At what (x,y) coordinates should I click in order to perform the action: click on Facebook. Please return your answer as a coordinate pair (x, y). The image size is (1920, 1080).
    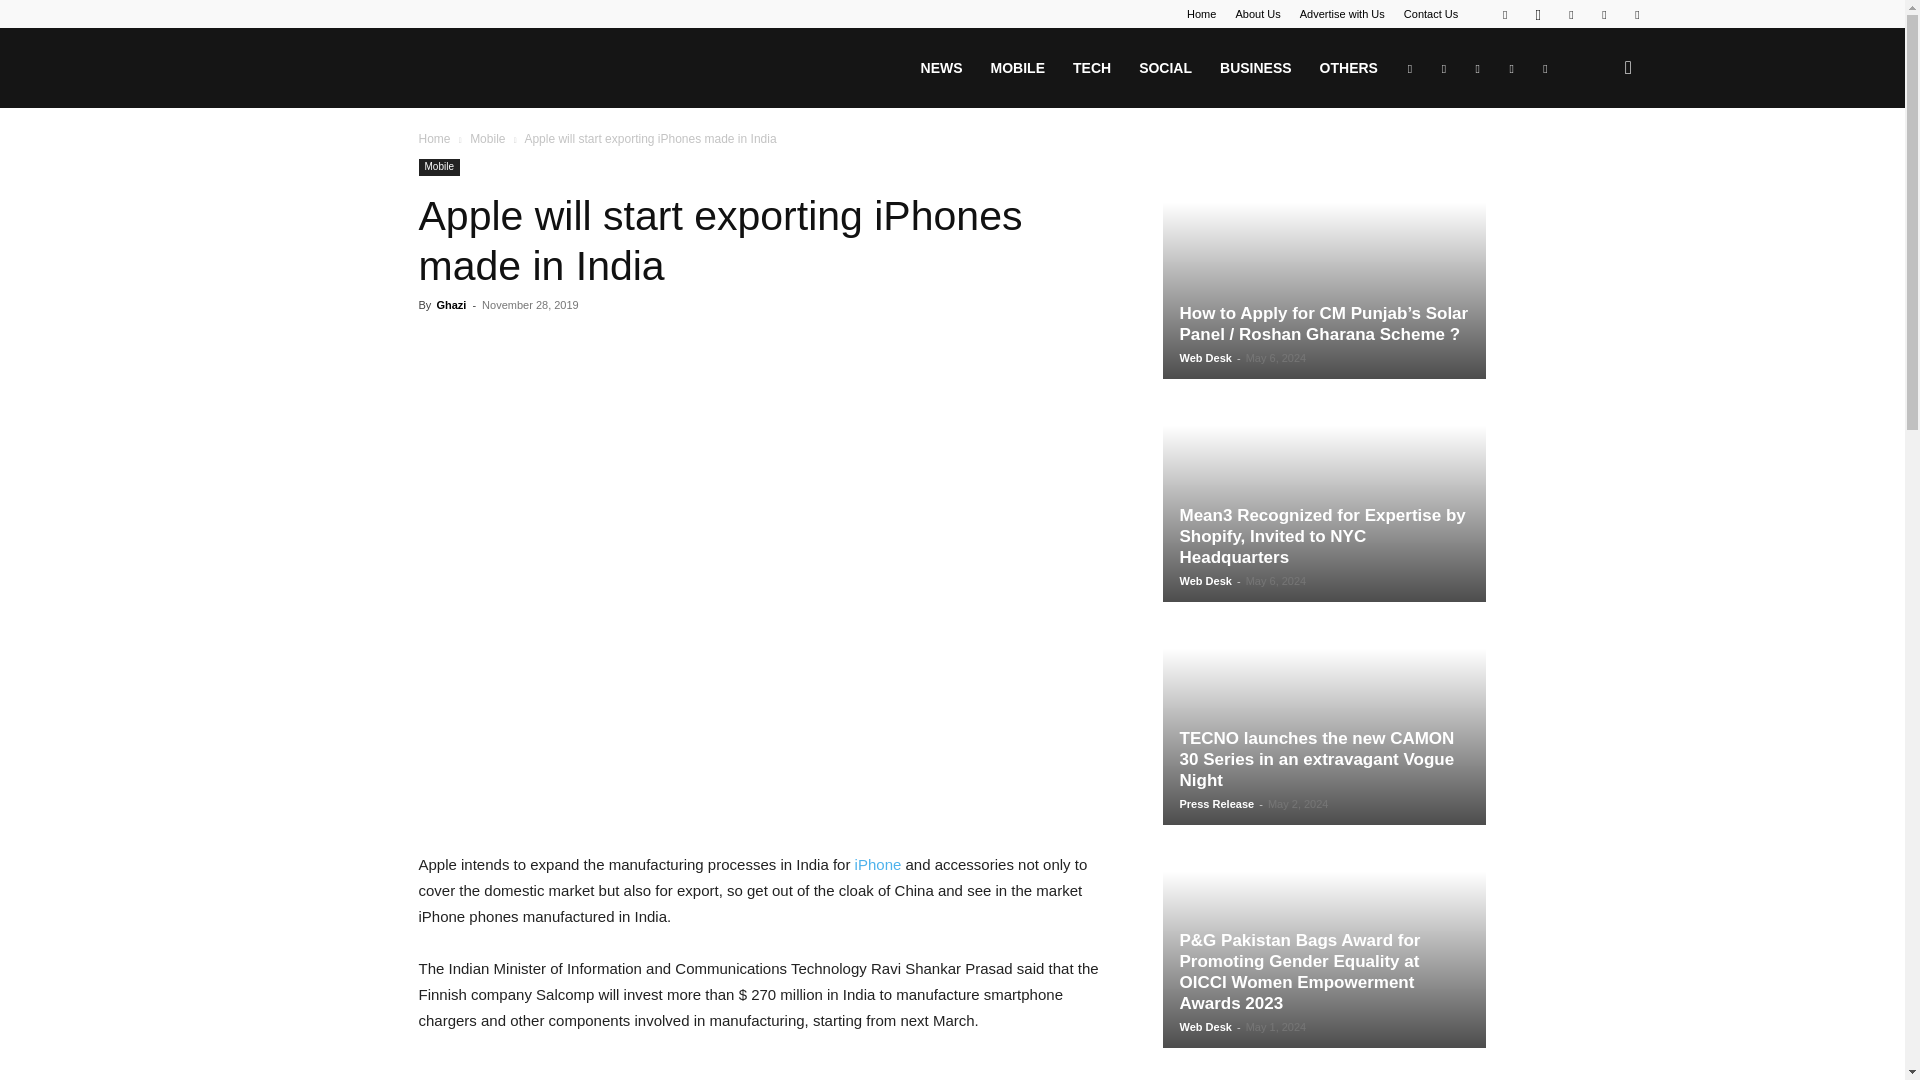
    Looking at the image, I should click on (1504, 14).